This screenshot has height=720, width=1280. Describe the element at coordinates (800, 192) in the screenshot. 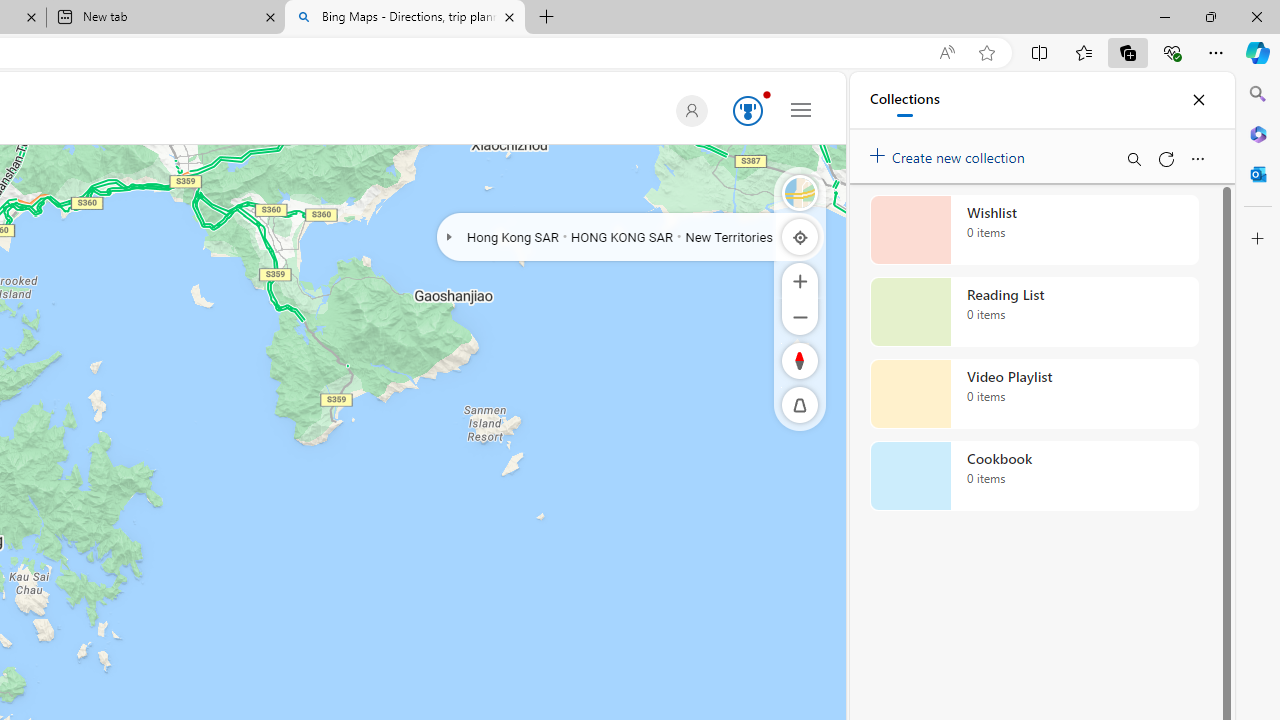

I see `Streetside` at that location.